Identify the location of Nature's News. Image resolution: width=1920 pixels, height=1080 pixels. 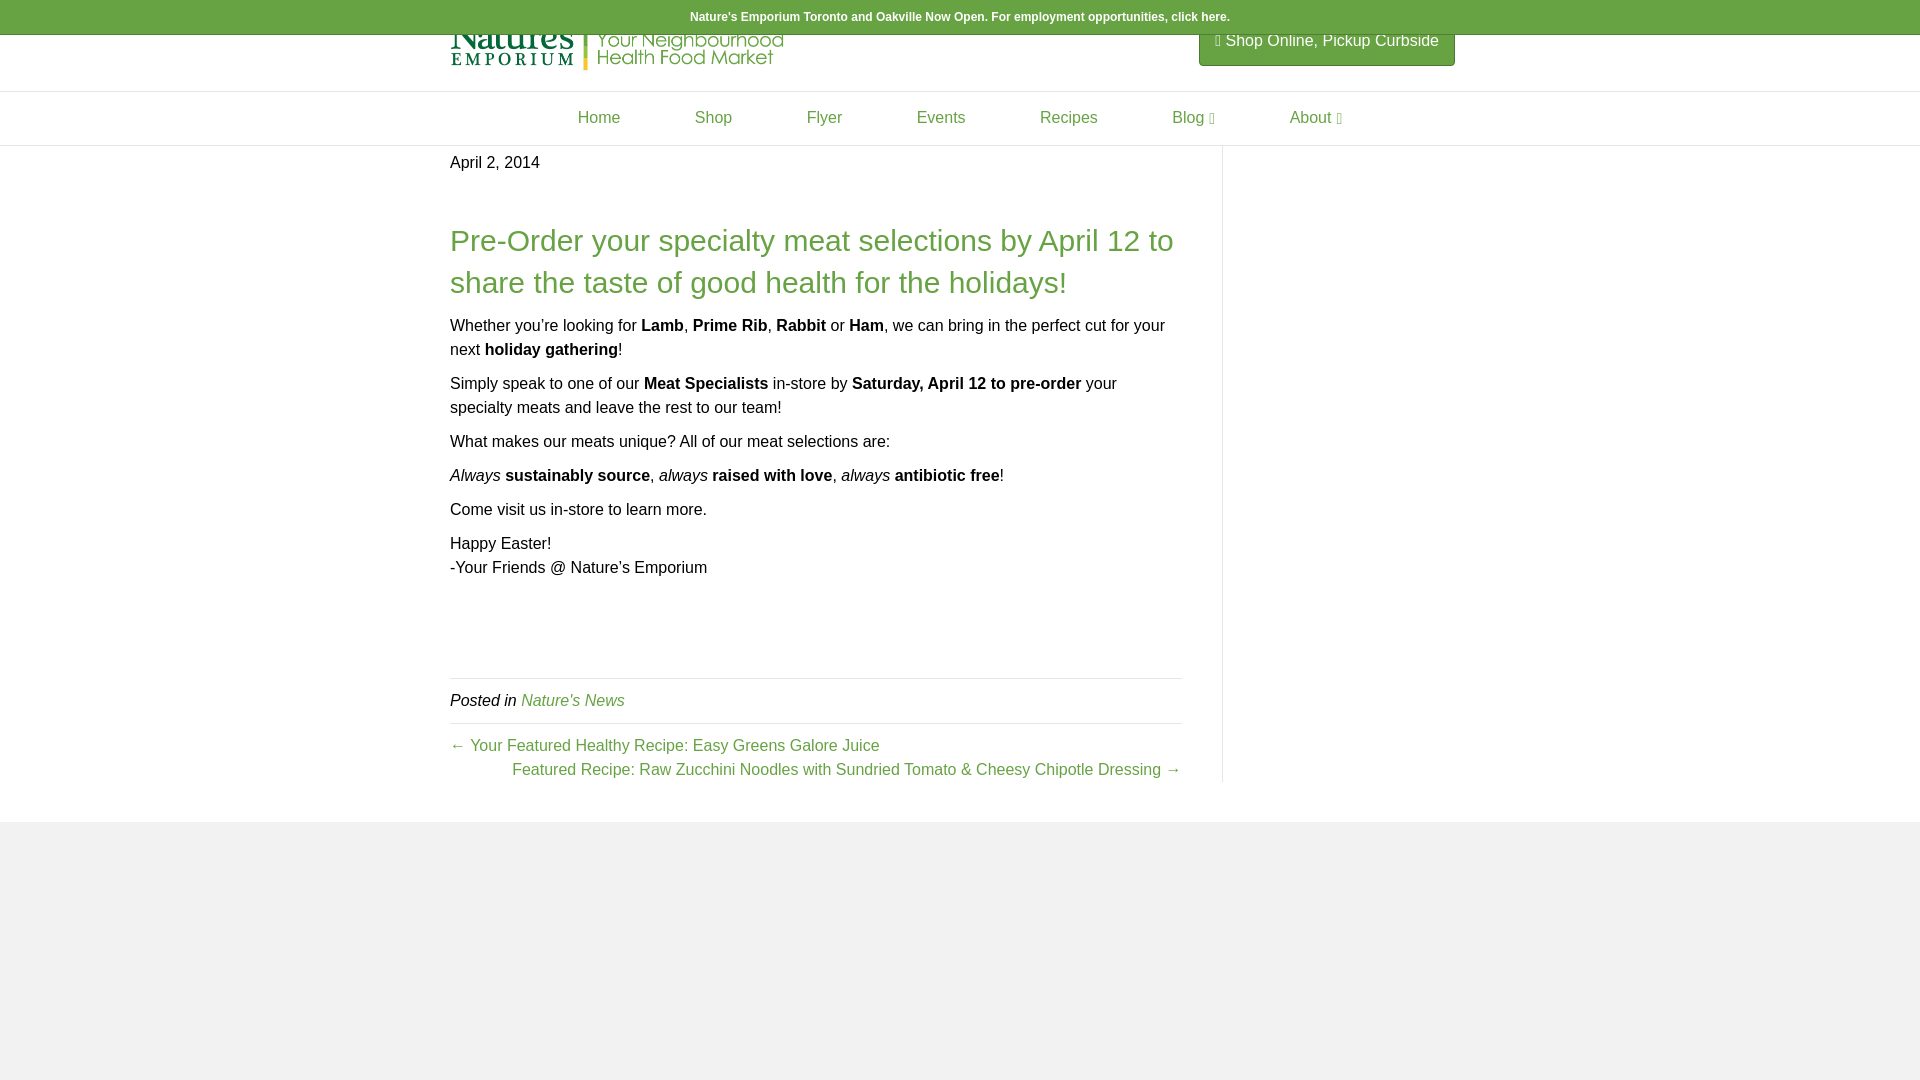
(572, 700).